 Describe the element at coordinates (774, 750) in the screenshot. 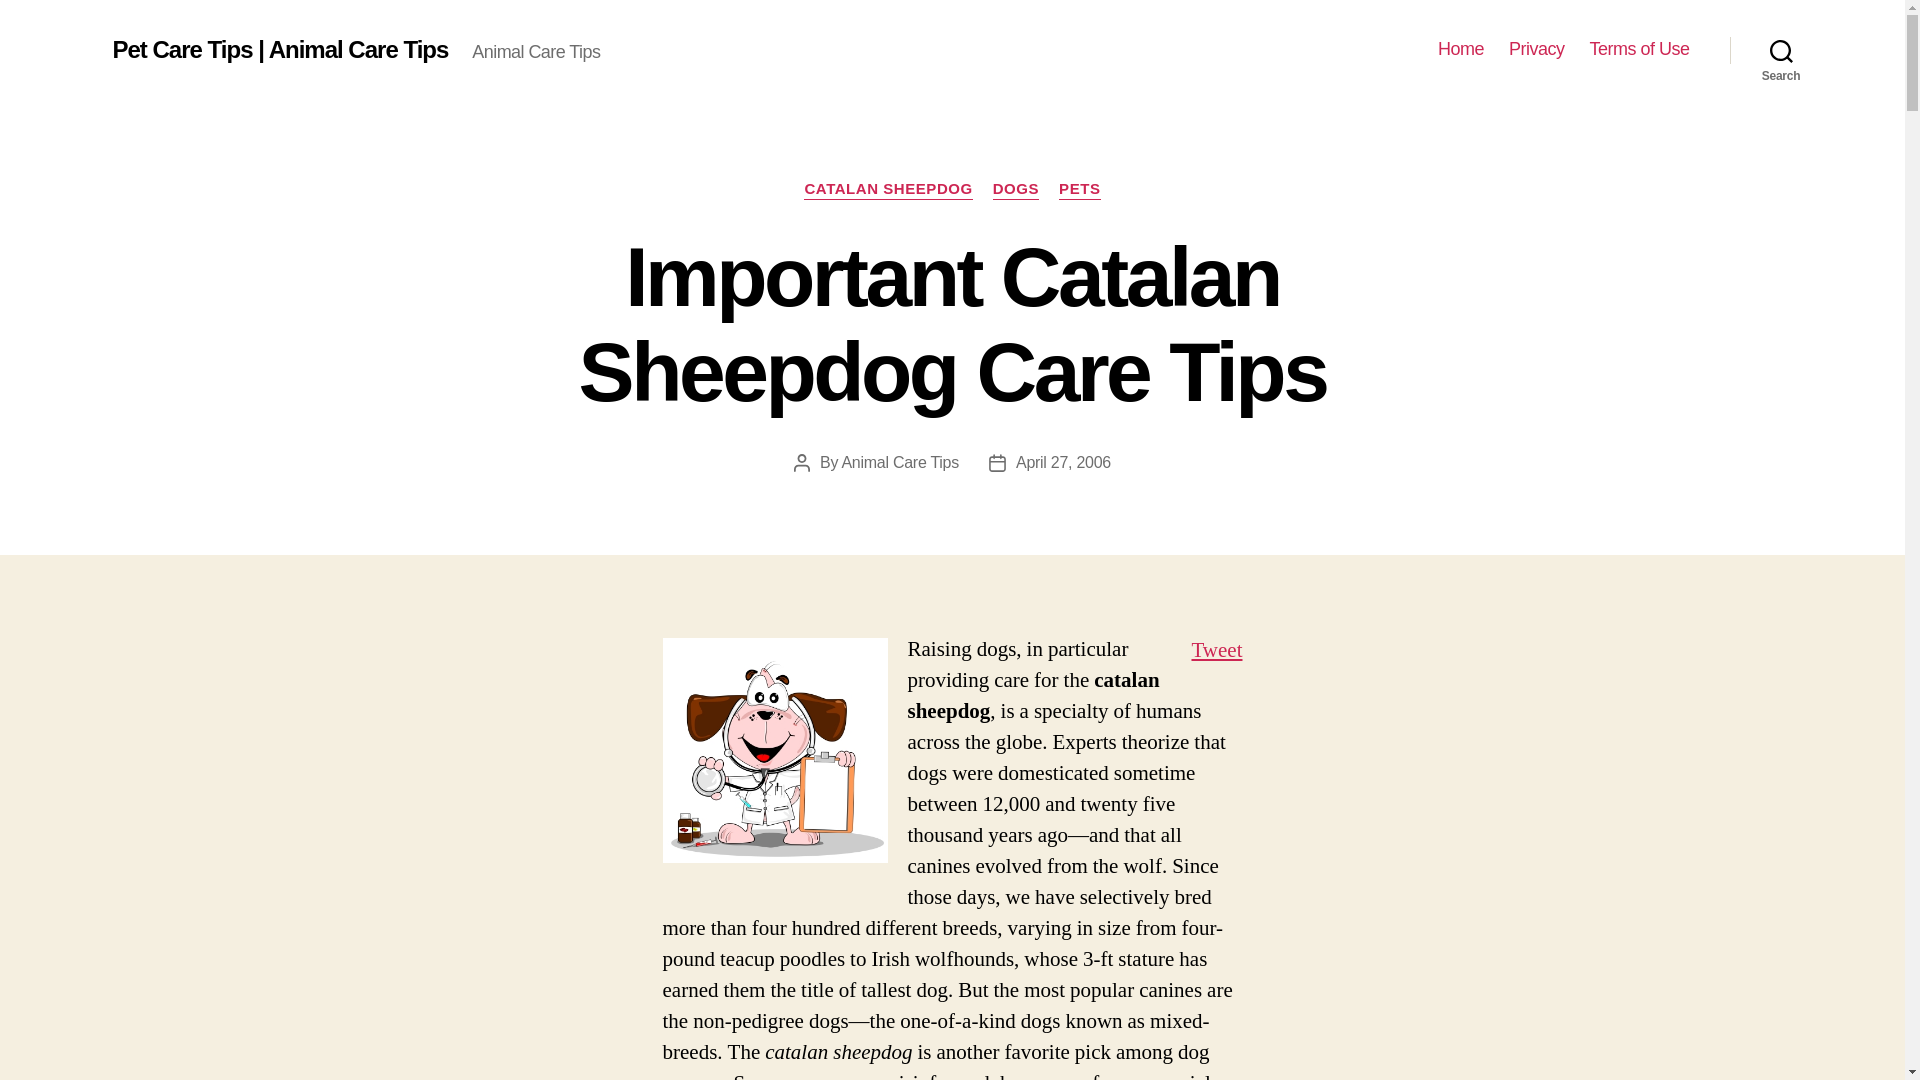

I see `catalan sheepdog care tips` at that location.